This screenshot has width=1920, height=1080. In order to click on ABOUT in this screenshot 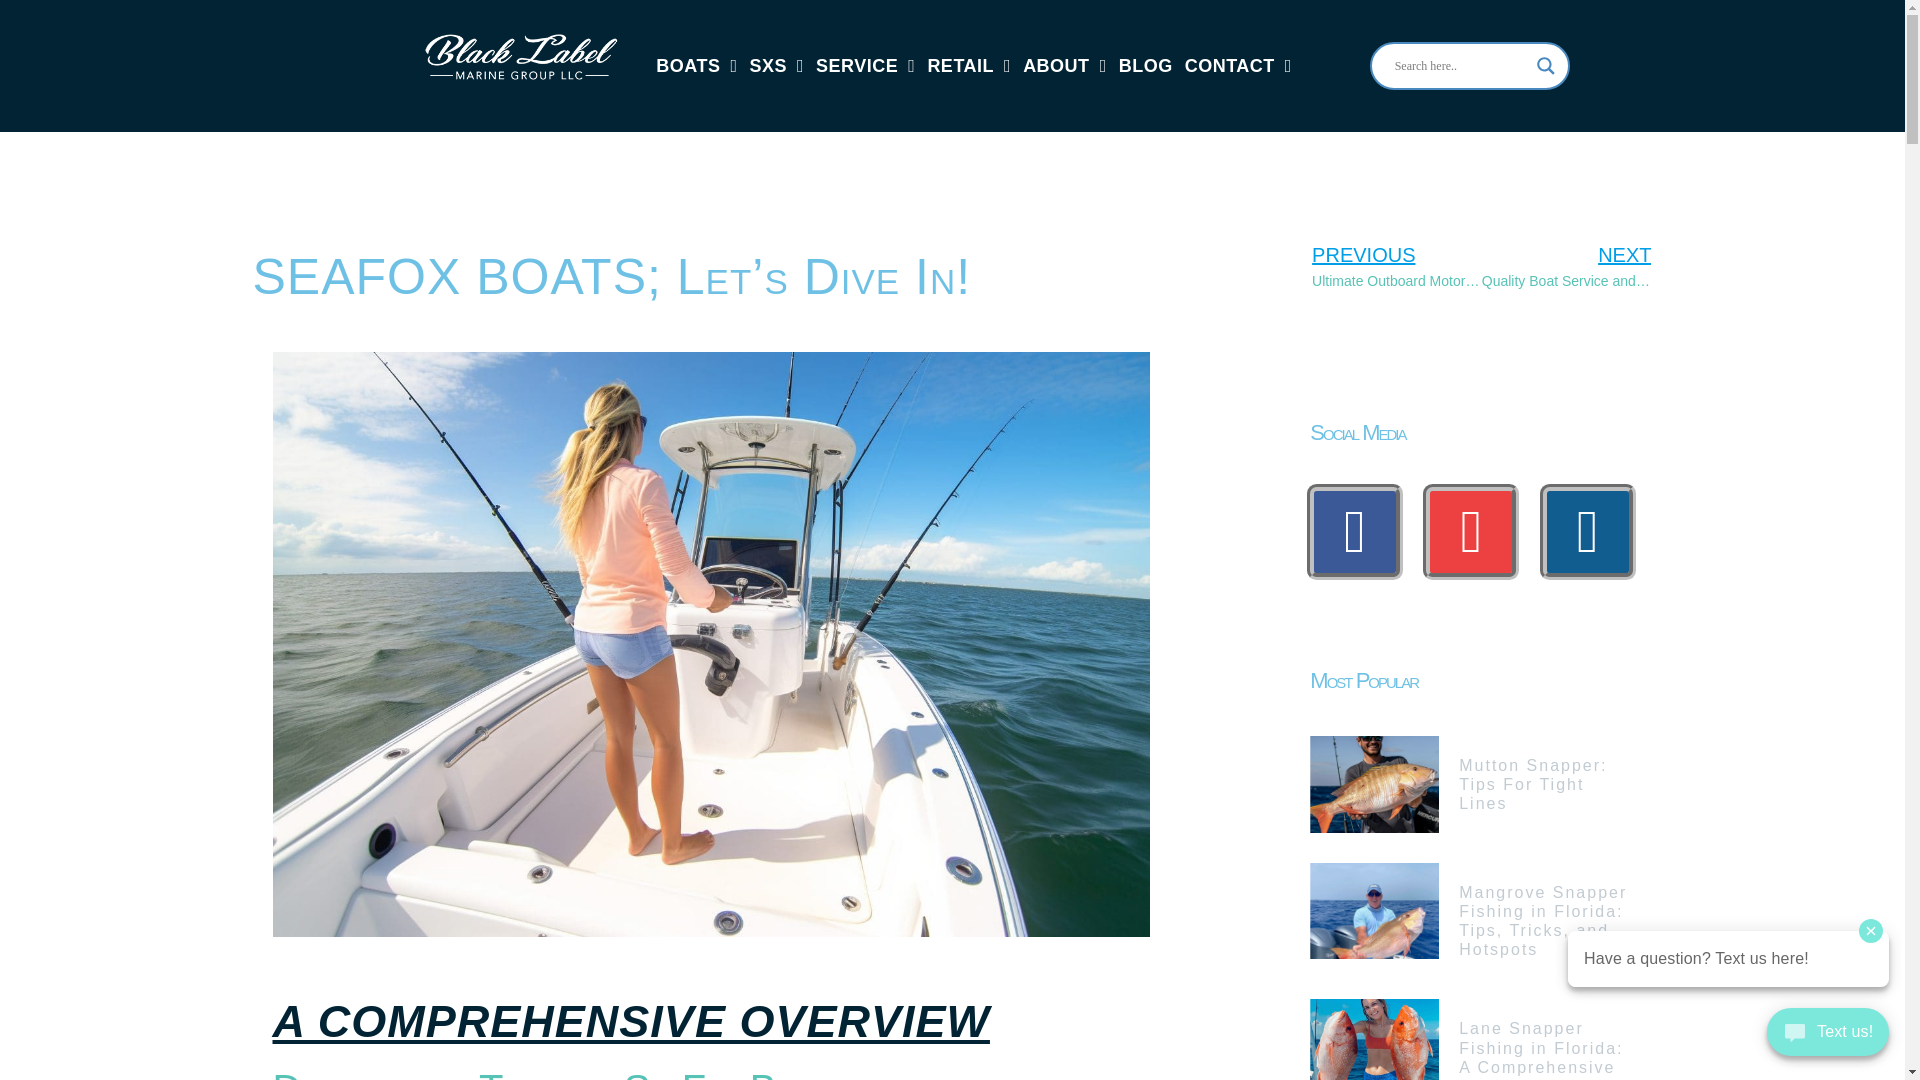, I will do `click(1065, 66)`.